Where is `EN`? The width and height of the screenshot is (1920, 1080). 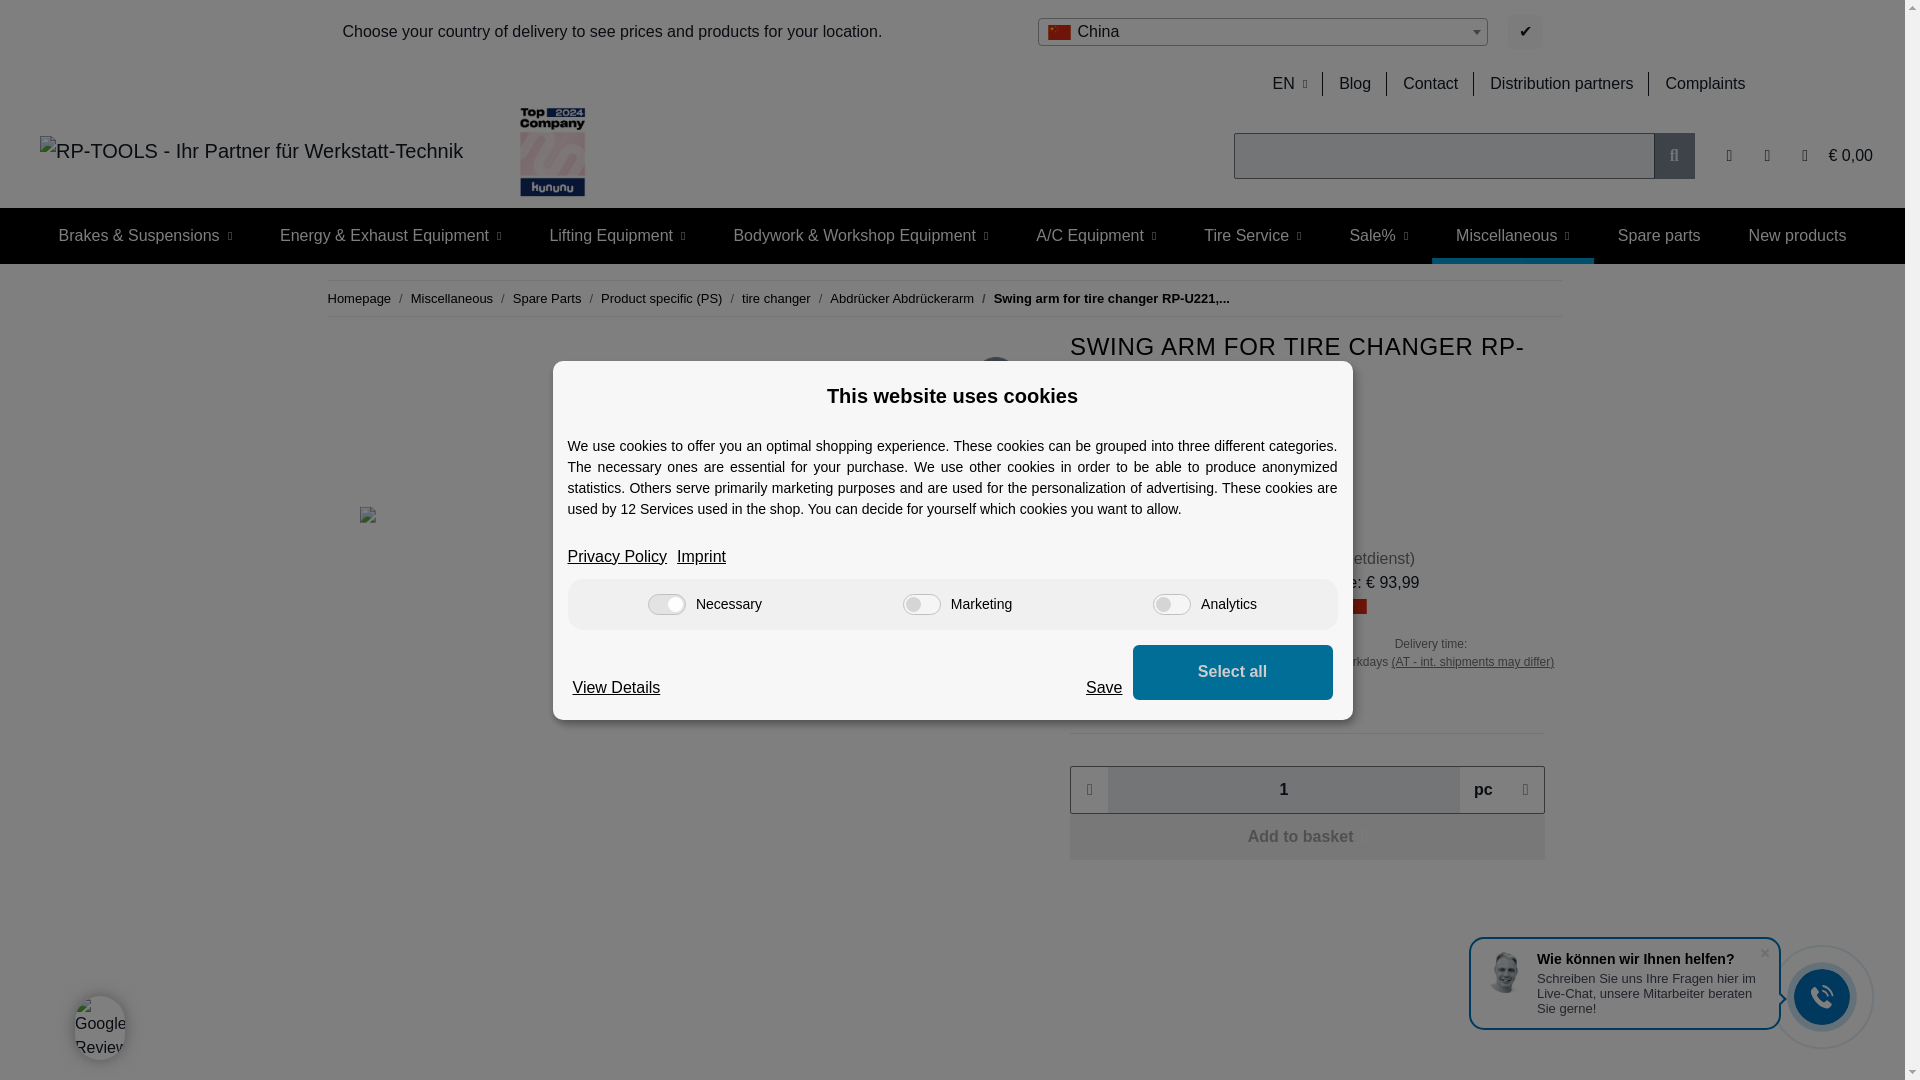
EN is located at coordinates (1288, 83).